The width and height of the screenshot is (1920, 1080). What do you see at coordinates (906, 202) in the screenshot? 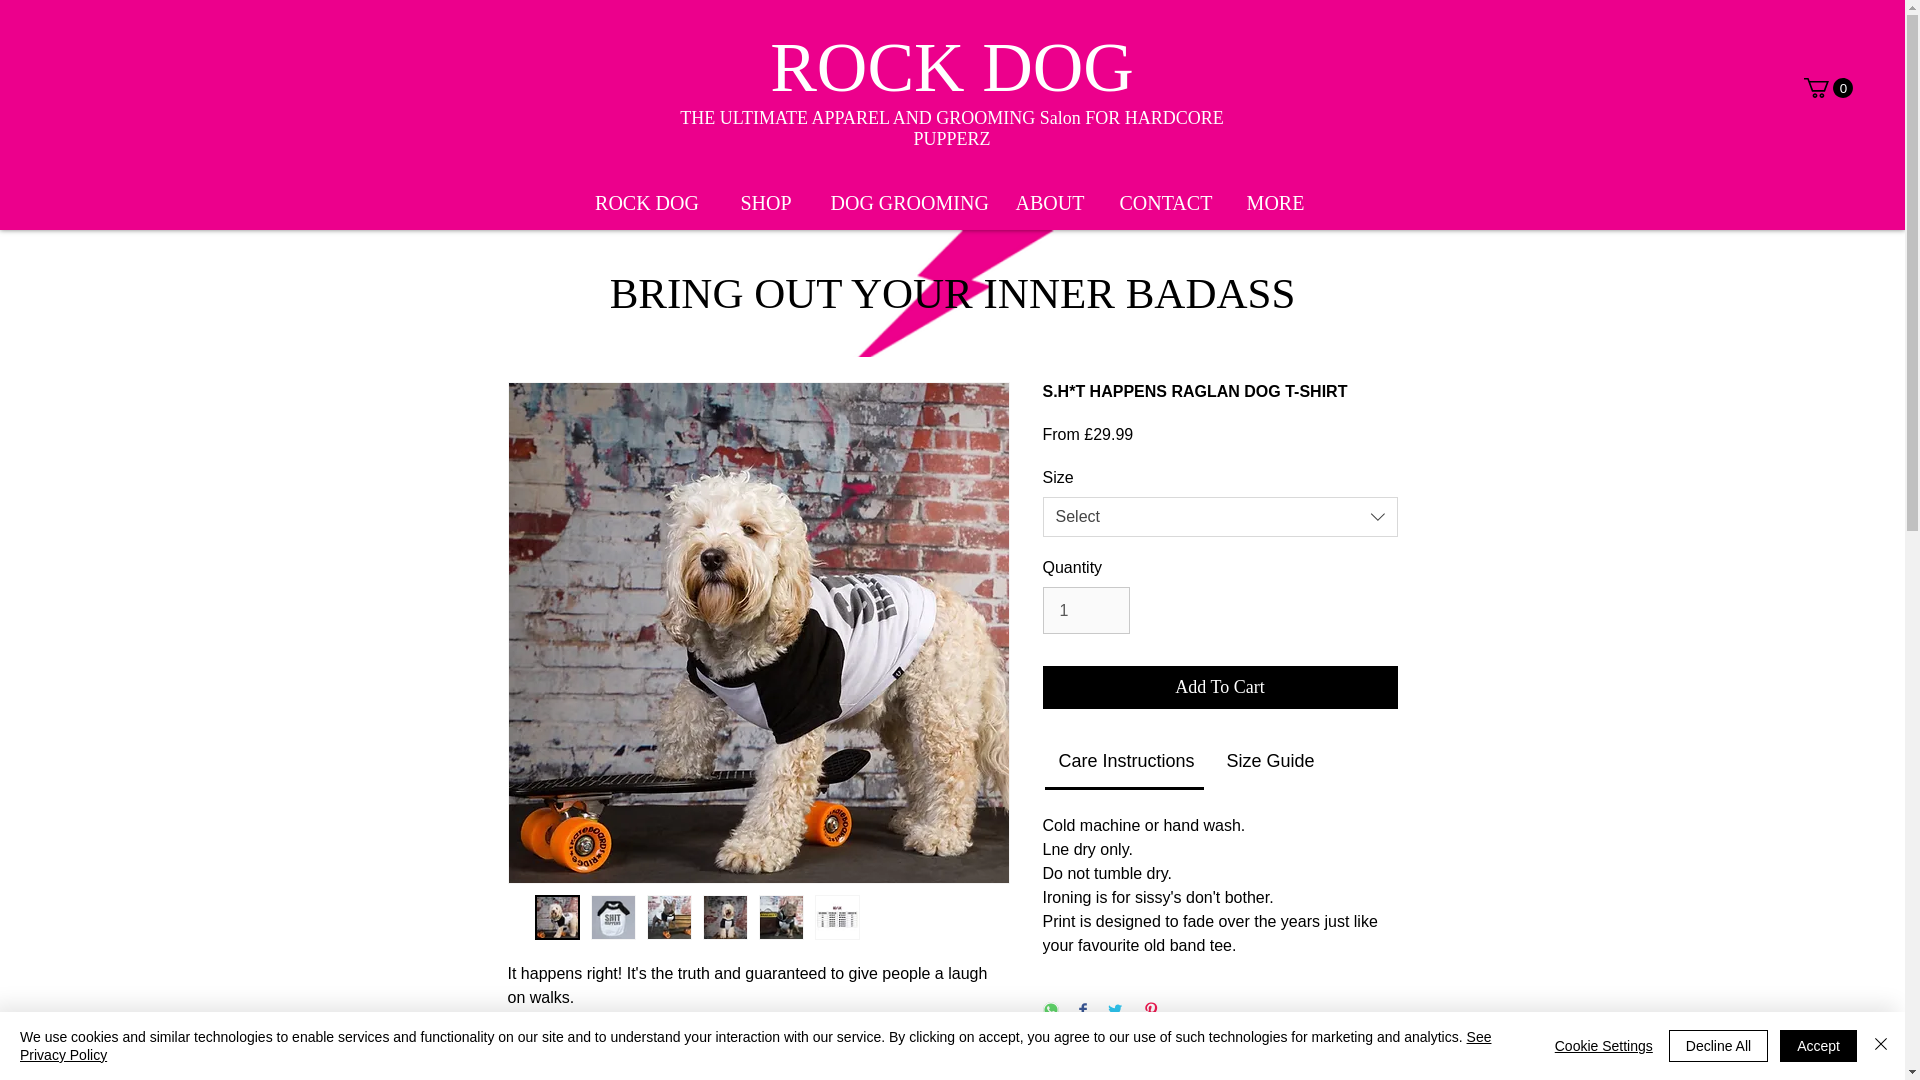
I see `DOG GROOMING` at bounding box center [906, 202].